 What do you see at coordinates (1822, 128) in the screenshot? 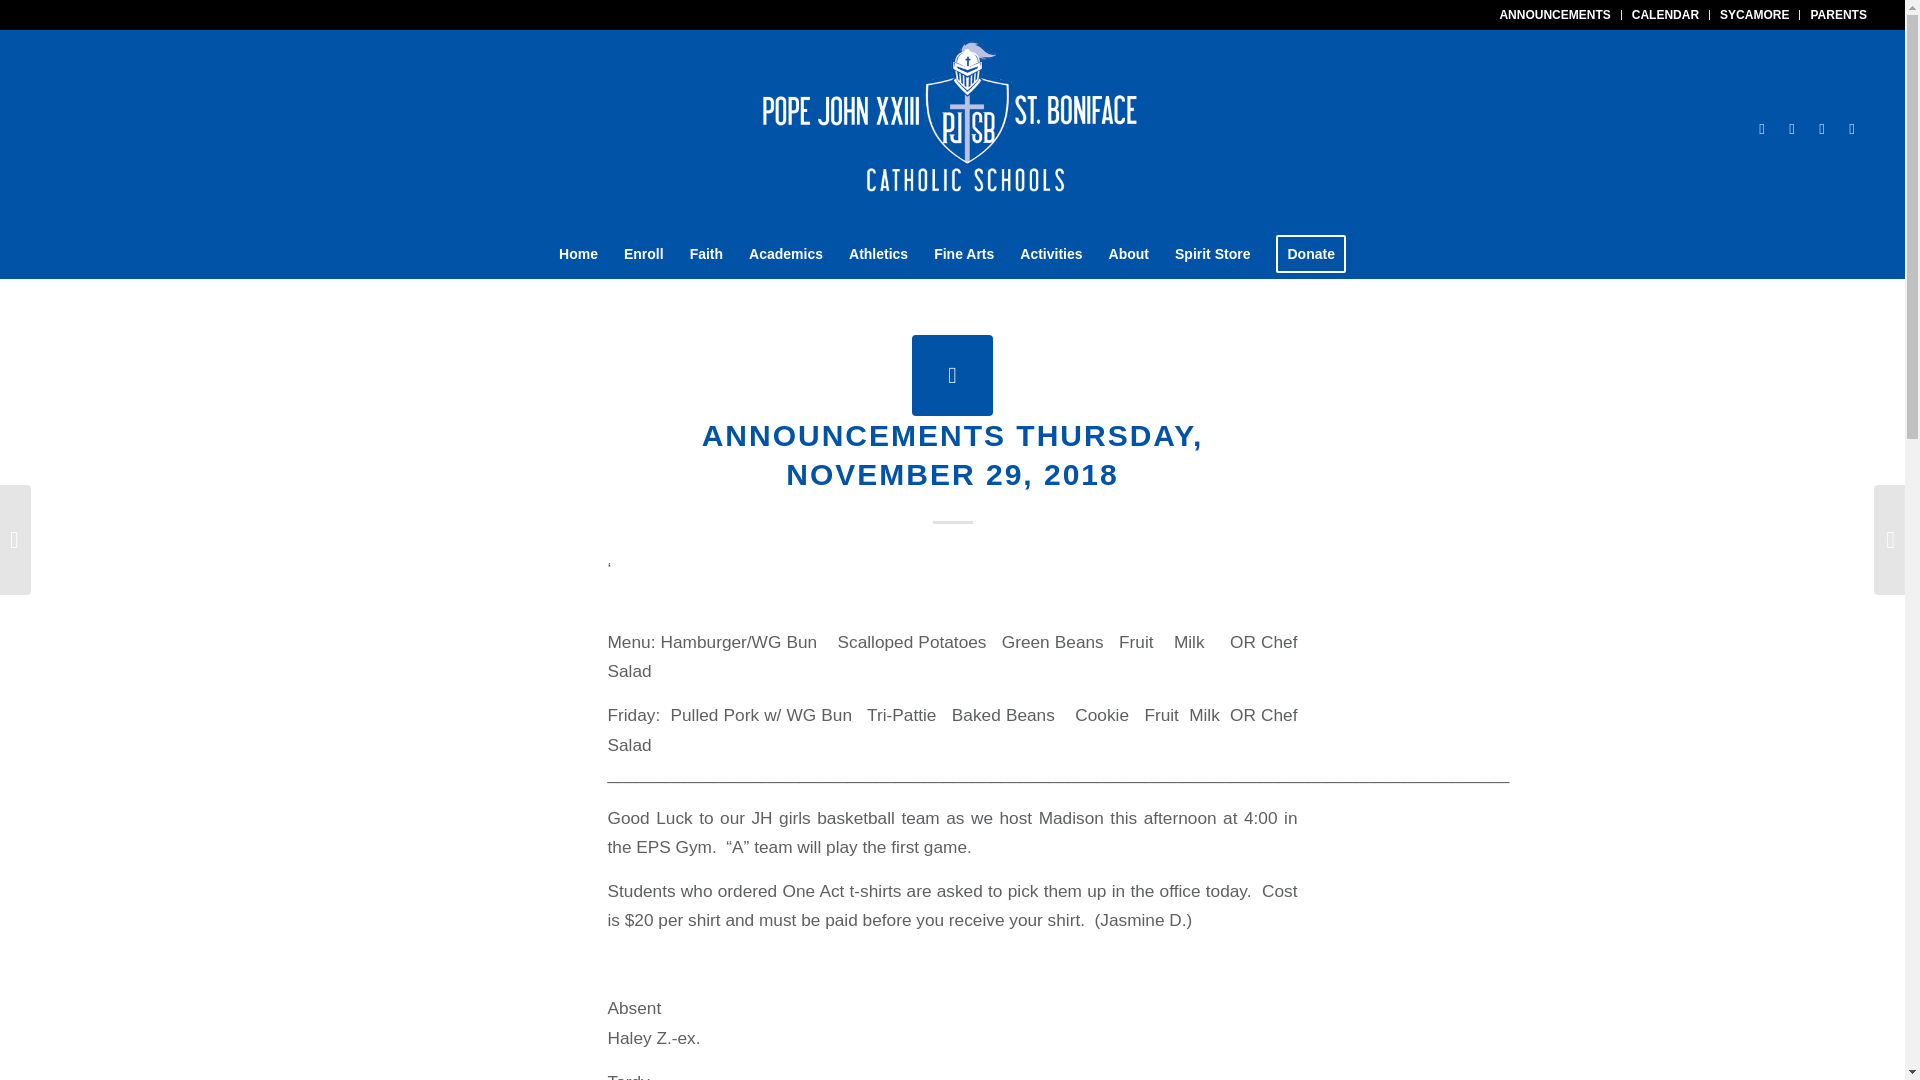
I see `Youtube` at bounding box center [1822, 128].